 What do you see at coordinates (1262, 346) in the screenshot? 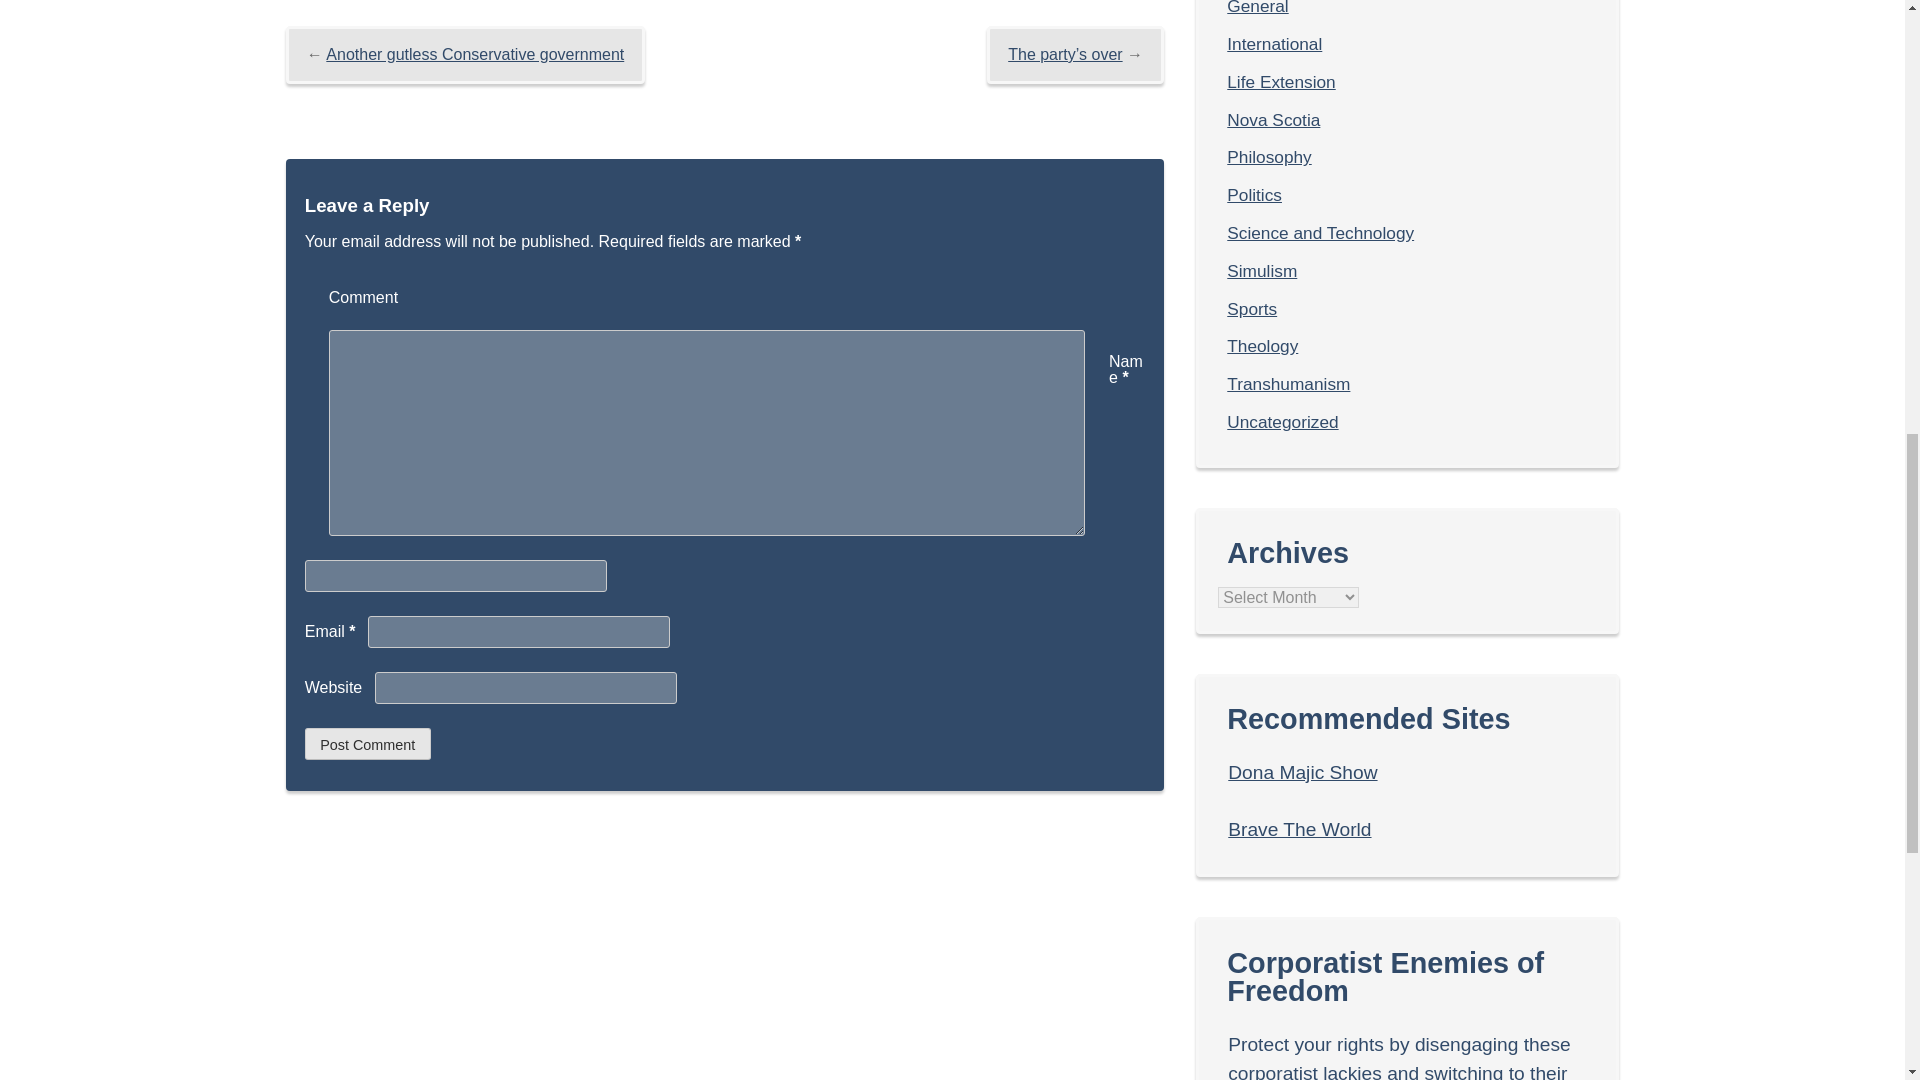
I see `Theology` at bounding box center [1262, 346].